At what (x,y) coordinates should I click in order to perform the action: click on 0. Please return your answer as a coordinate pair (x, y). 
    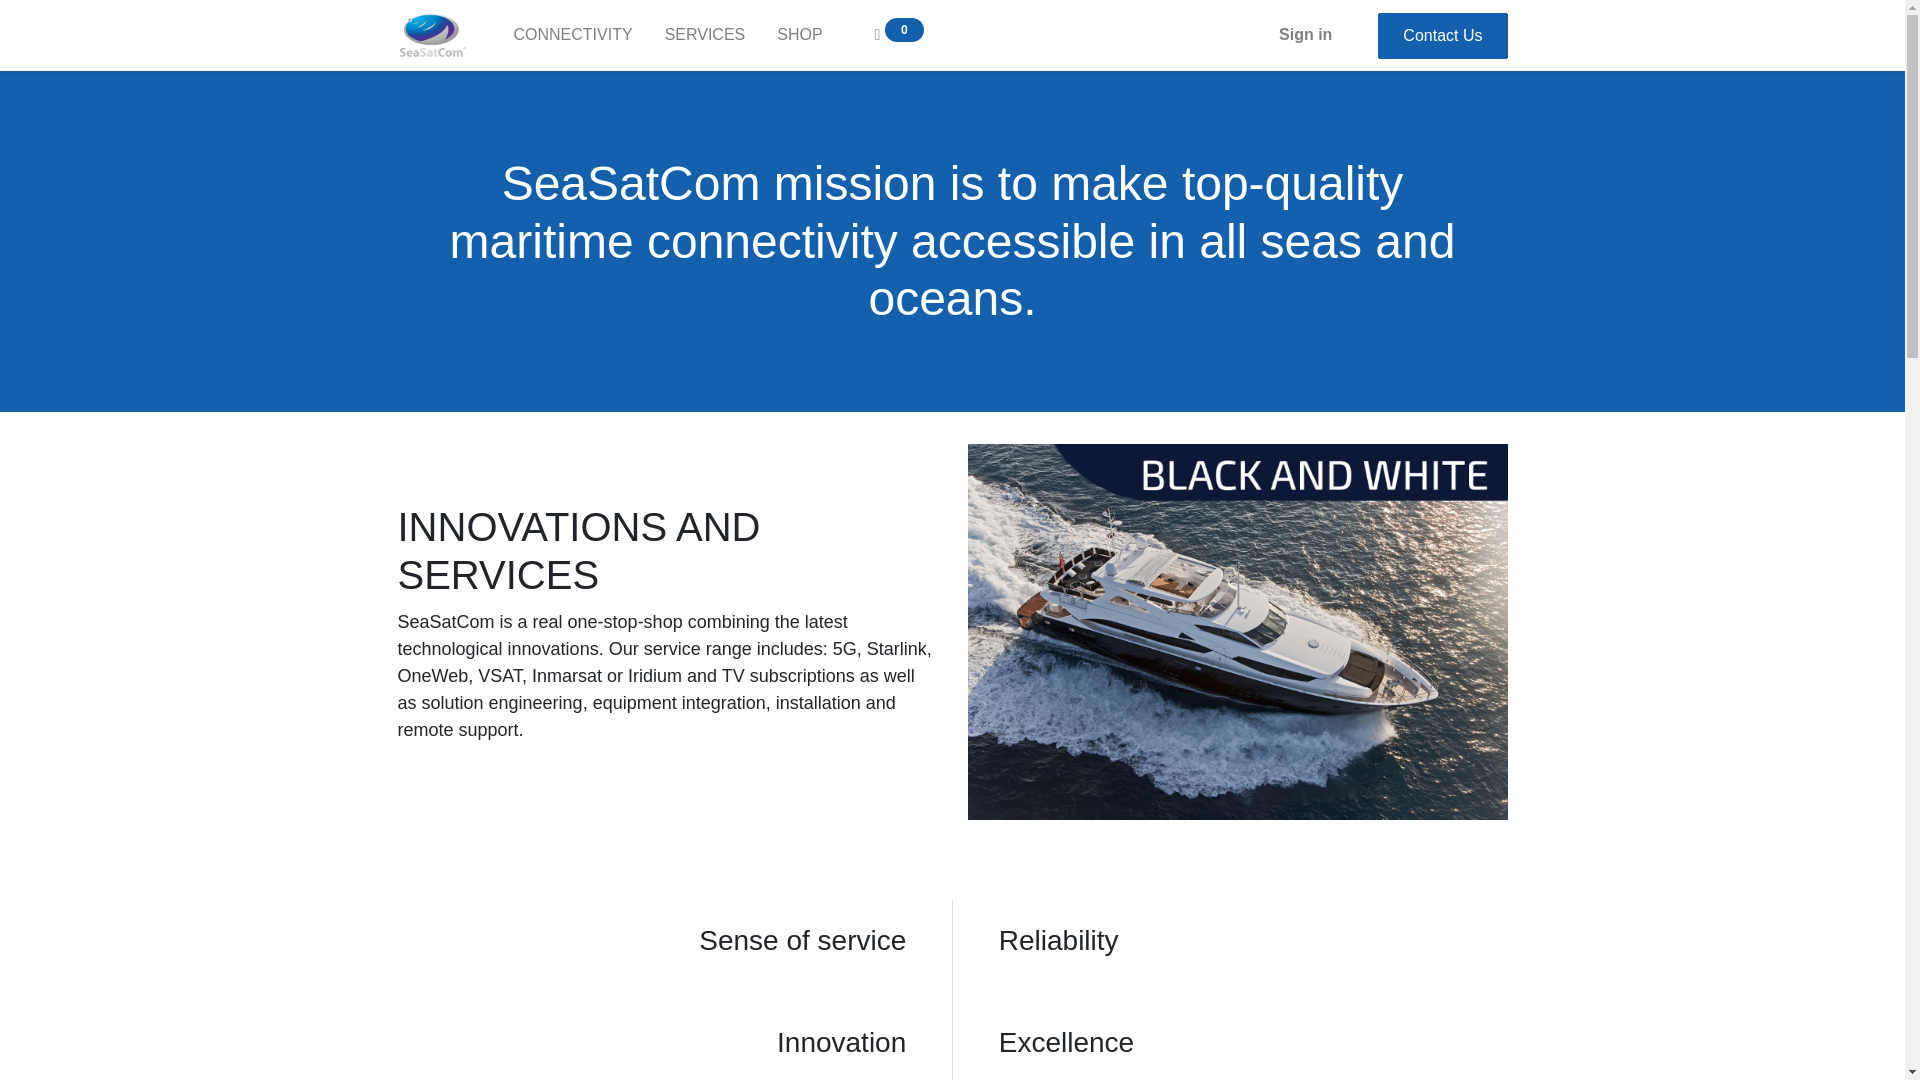
    Looking at the image, I should click on (899, 36).